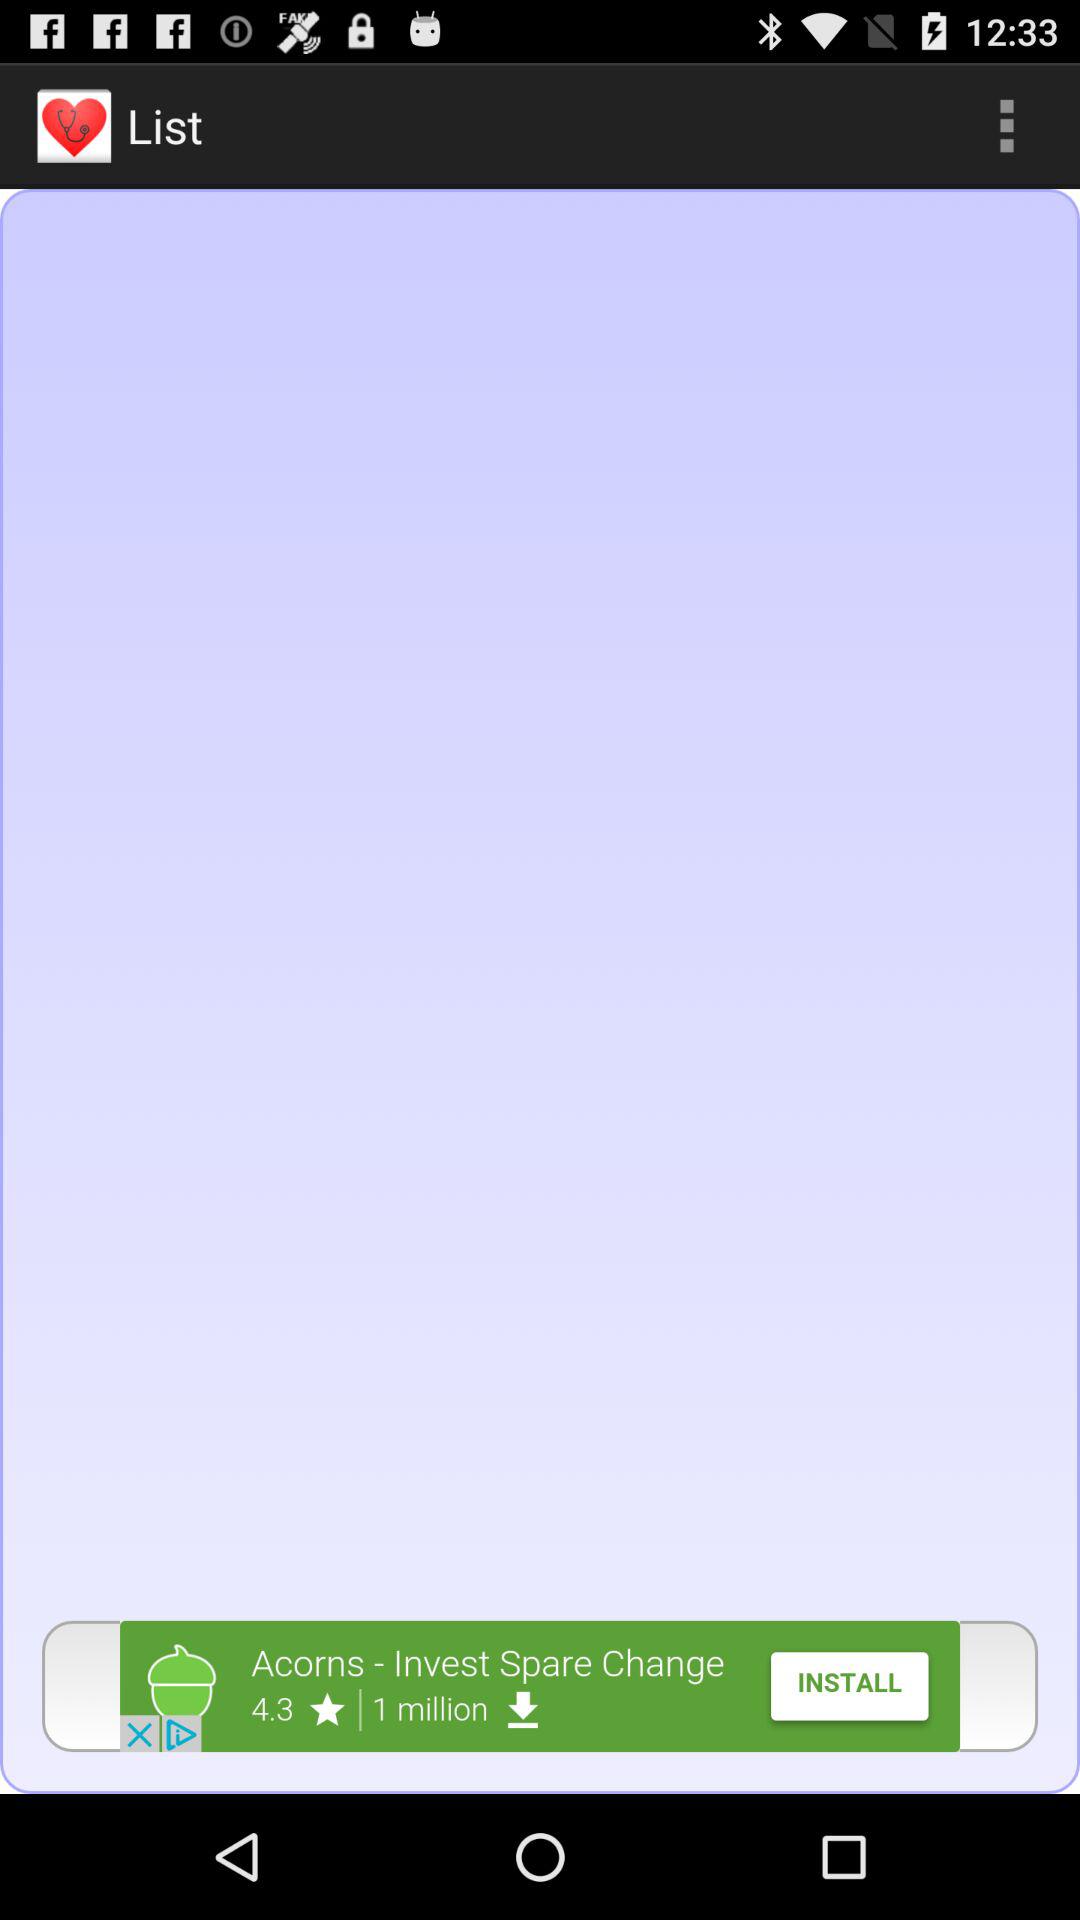 The height and width of the screenshot is (1920, 1080). What do you see at coordinates (540, 1686) in the screenshot?
I see `open advert` at bounding box center [540, 1686].